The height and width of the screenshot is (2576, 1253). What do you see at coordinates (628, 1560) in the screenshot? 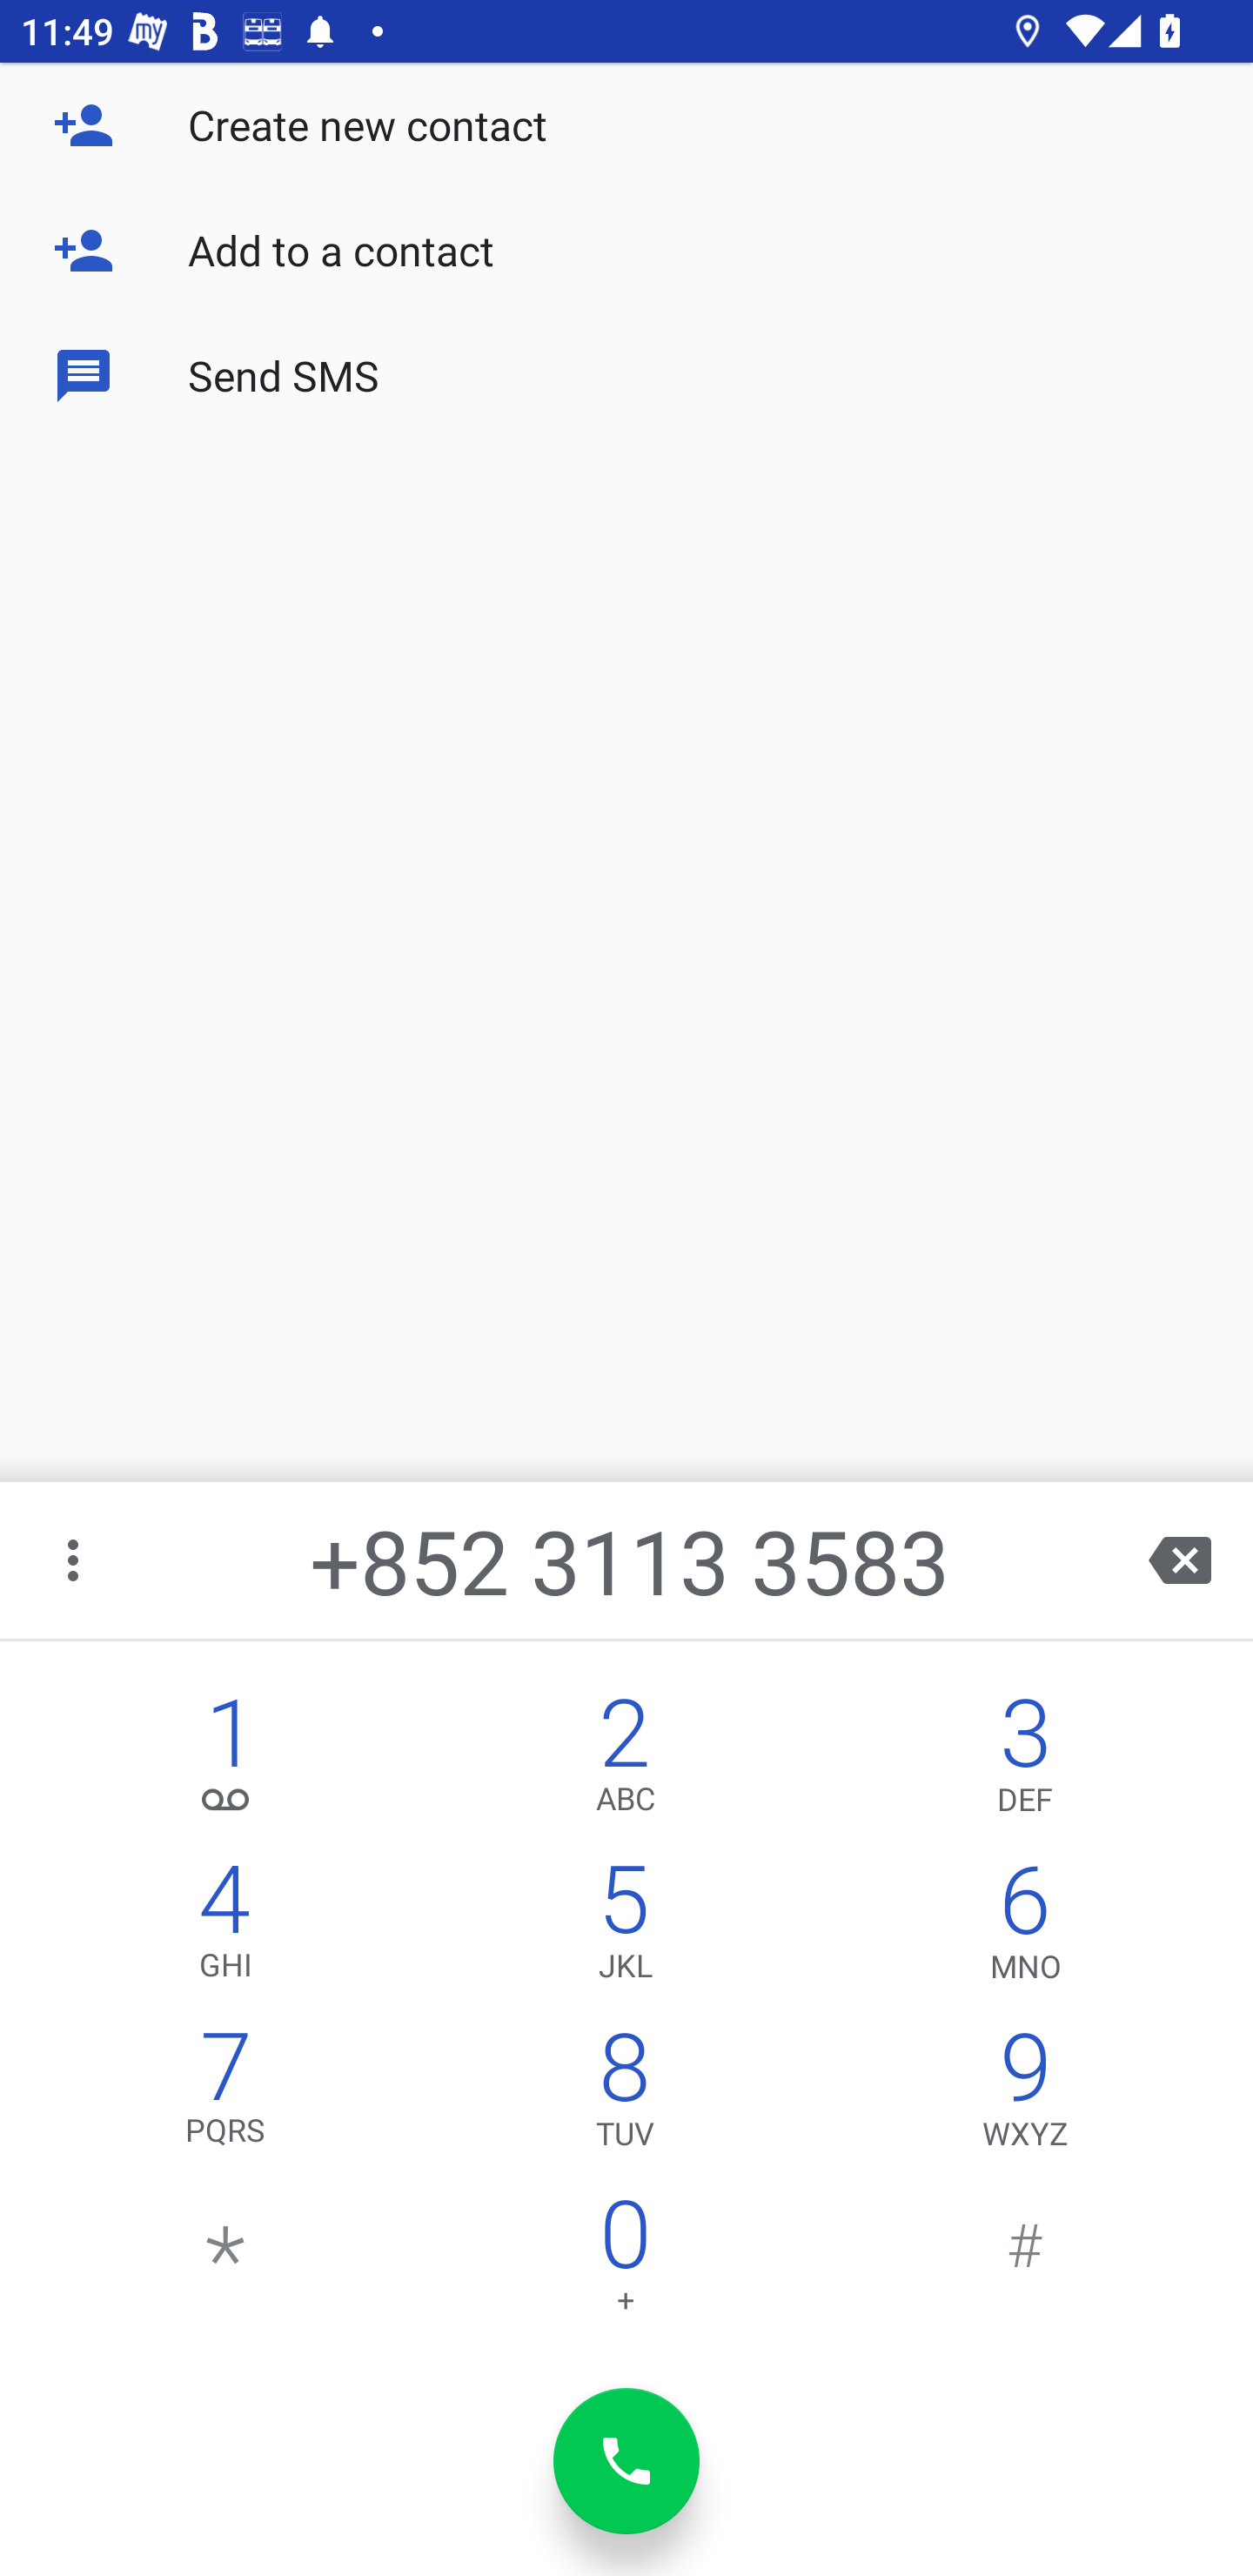
I see `+852 3113 3583` at bounding box center [628, 1560].